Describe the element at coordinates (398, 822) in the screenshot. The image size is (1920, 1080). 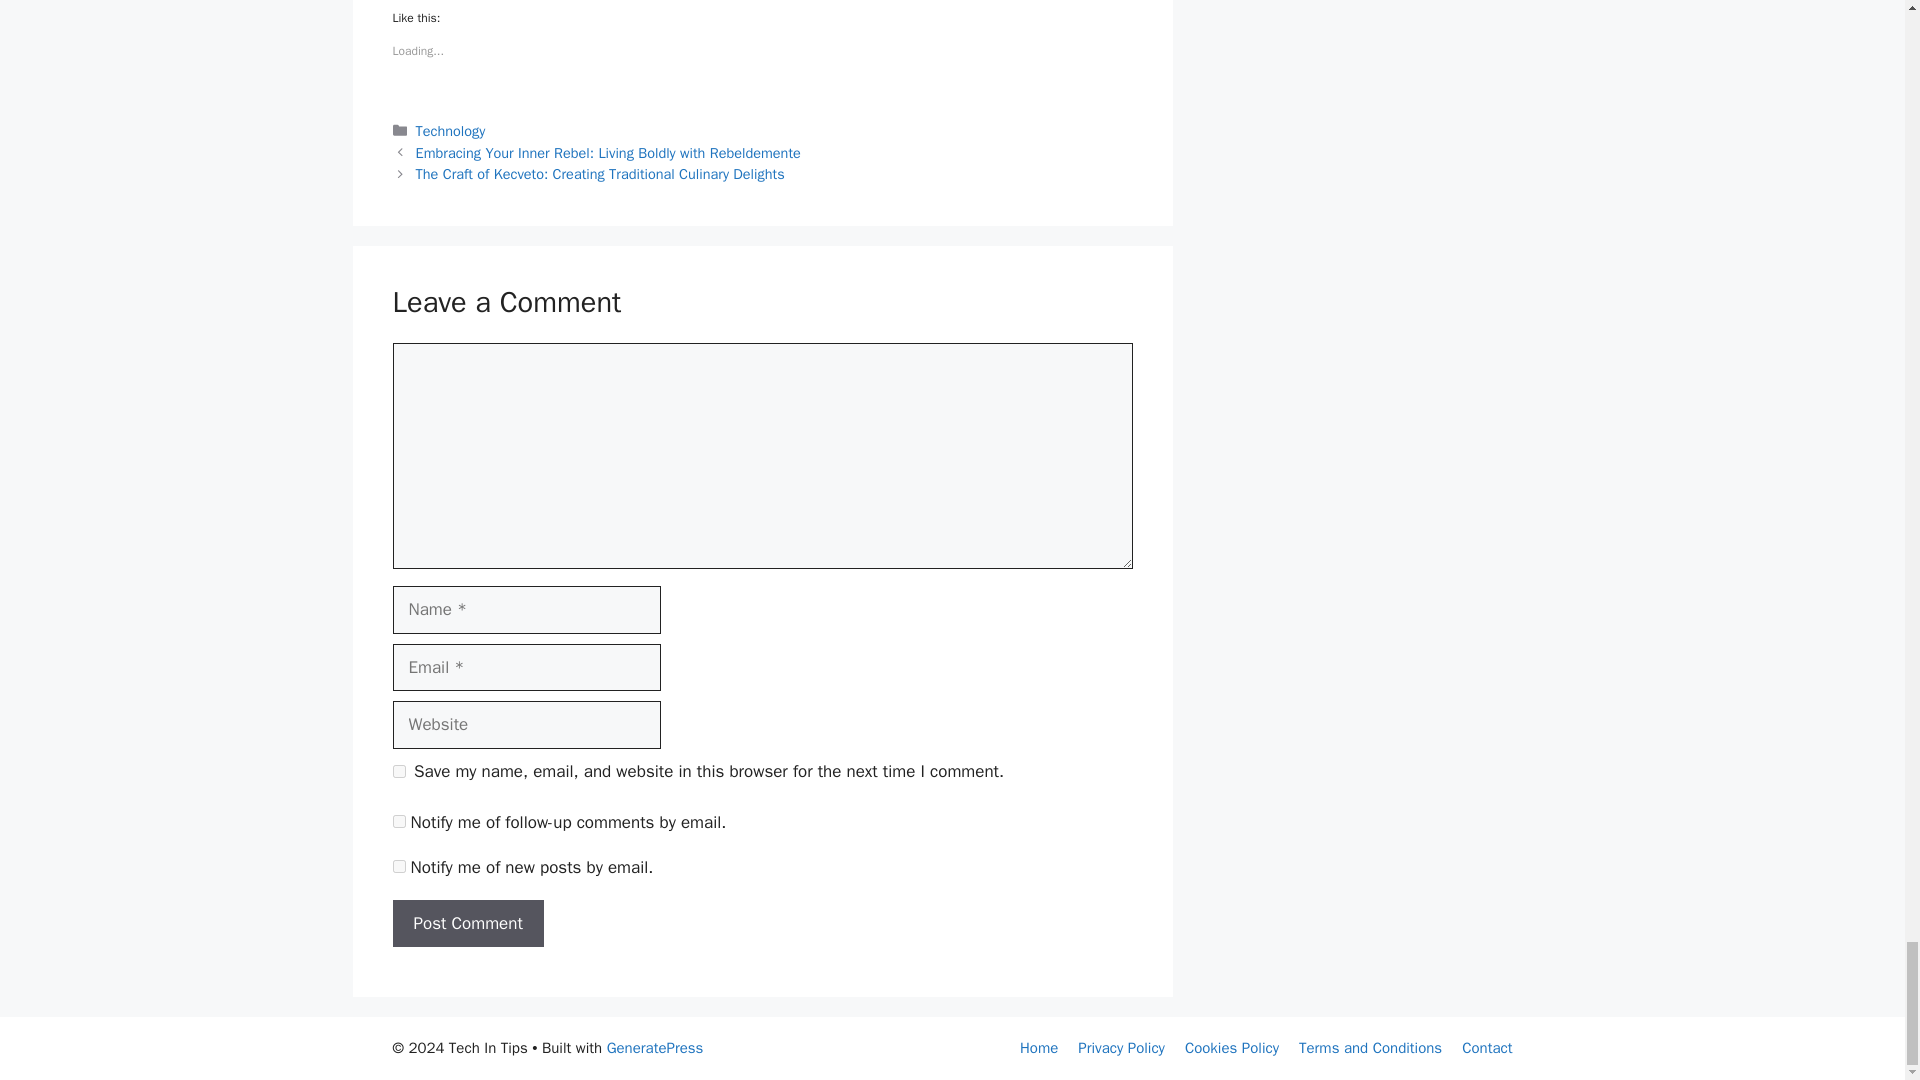
I see `subscribe` at that location.